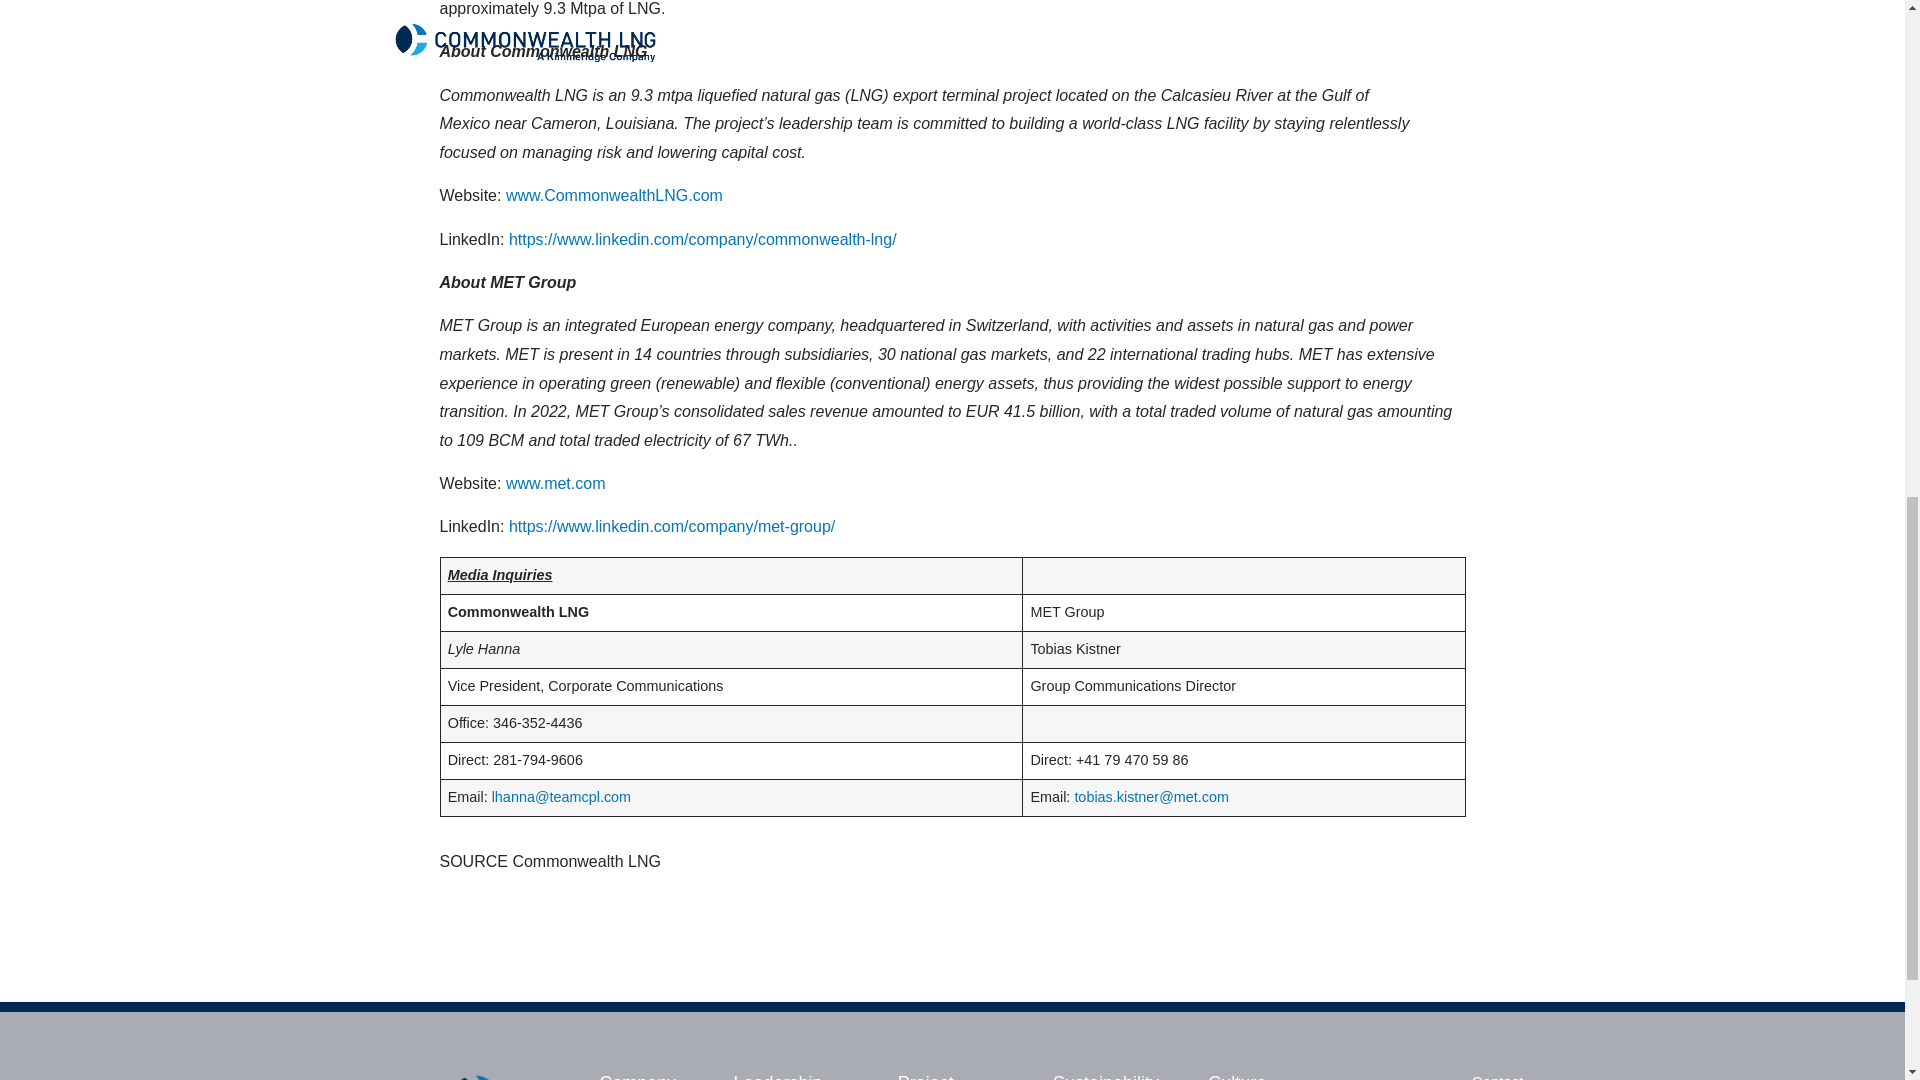 The image size is (1920, 1080). What do you see at coordinates (556, 484) in the screenshot?
I see `www.met.com` at bounding box center [556, 484].